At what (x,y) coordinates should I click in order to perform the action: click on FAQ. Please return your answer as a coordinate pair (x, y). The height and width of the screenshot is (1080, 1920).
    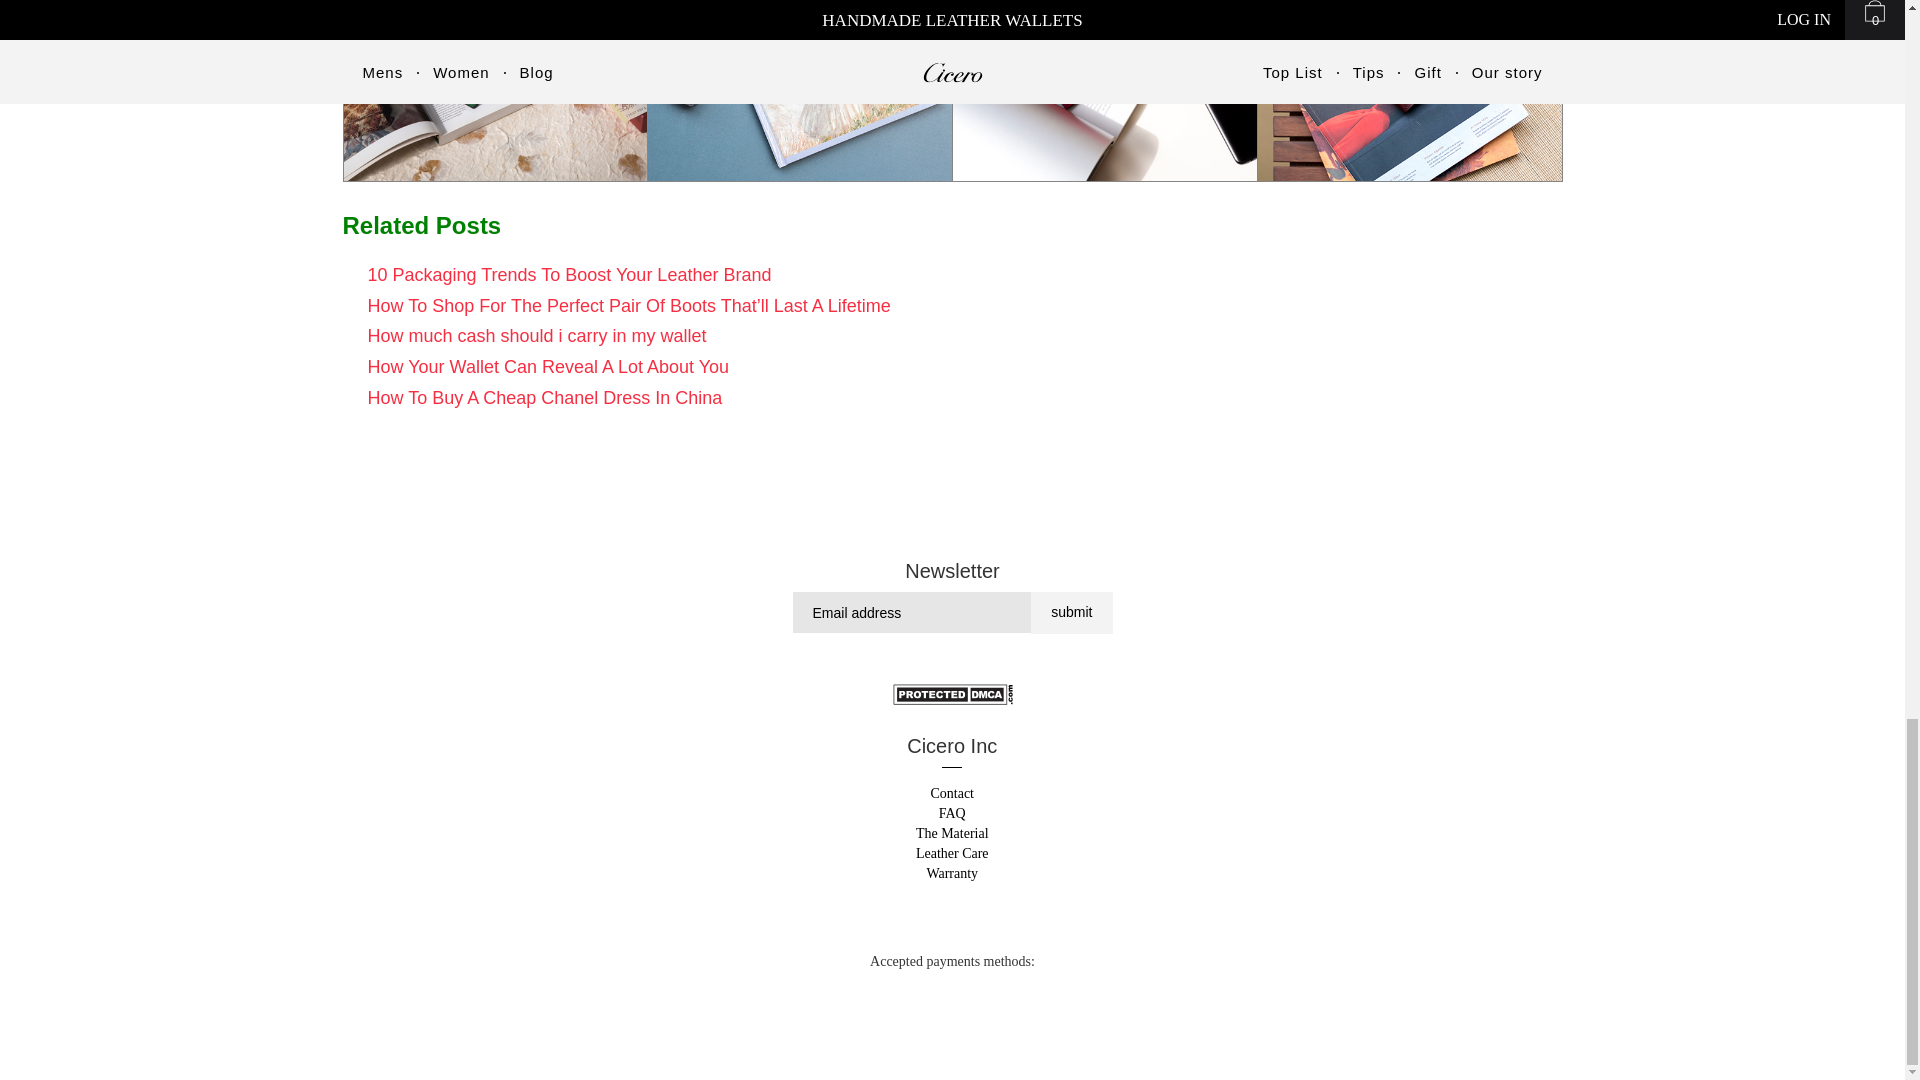
    Looking at the image, I should click on (952, 812).